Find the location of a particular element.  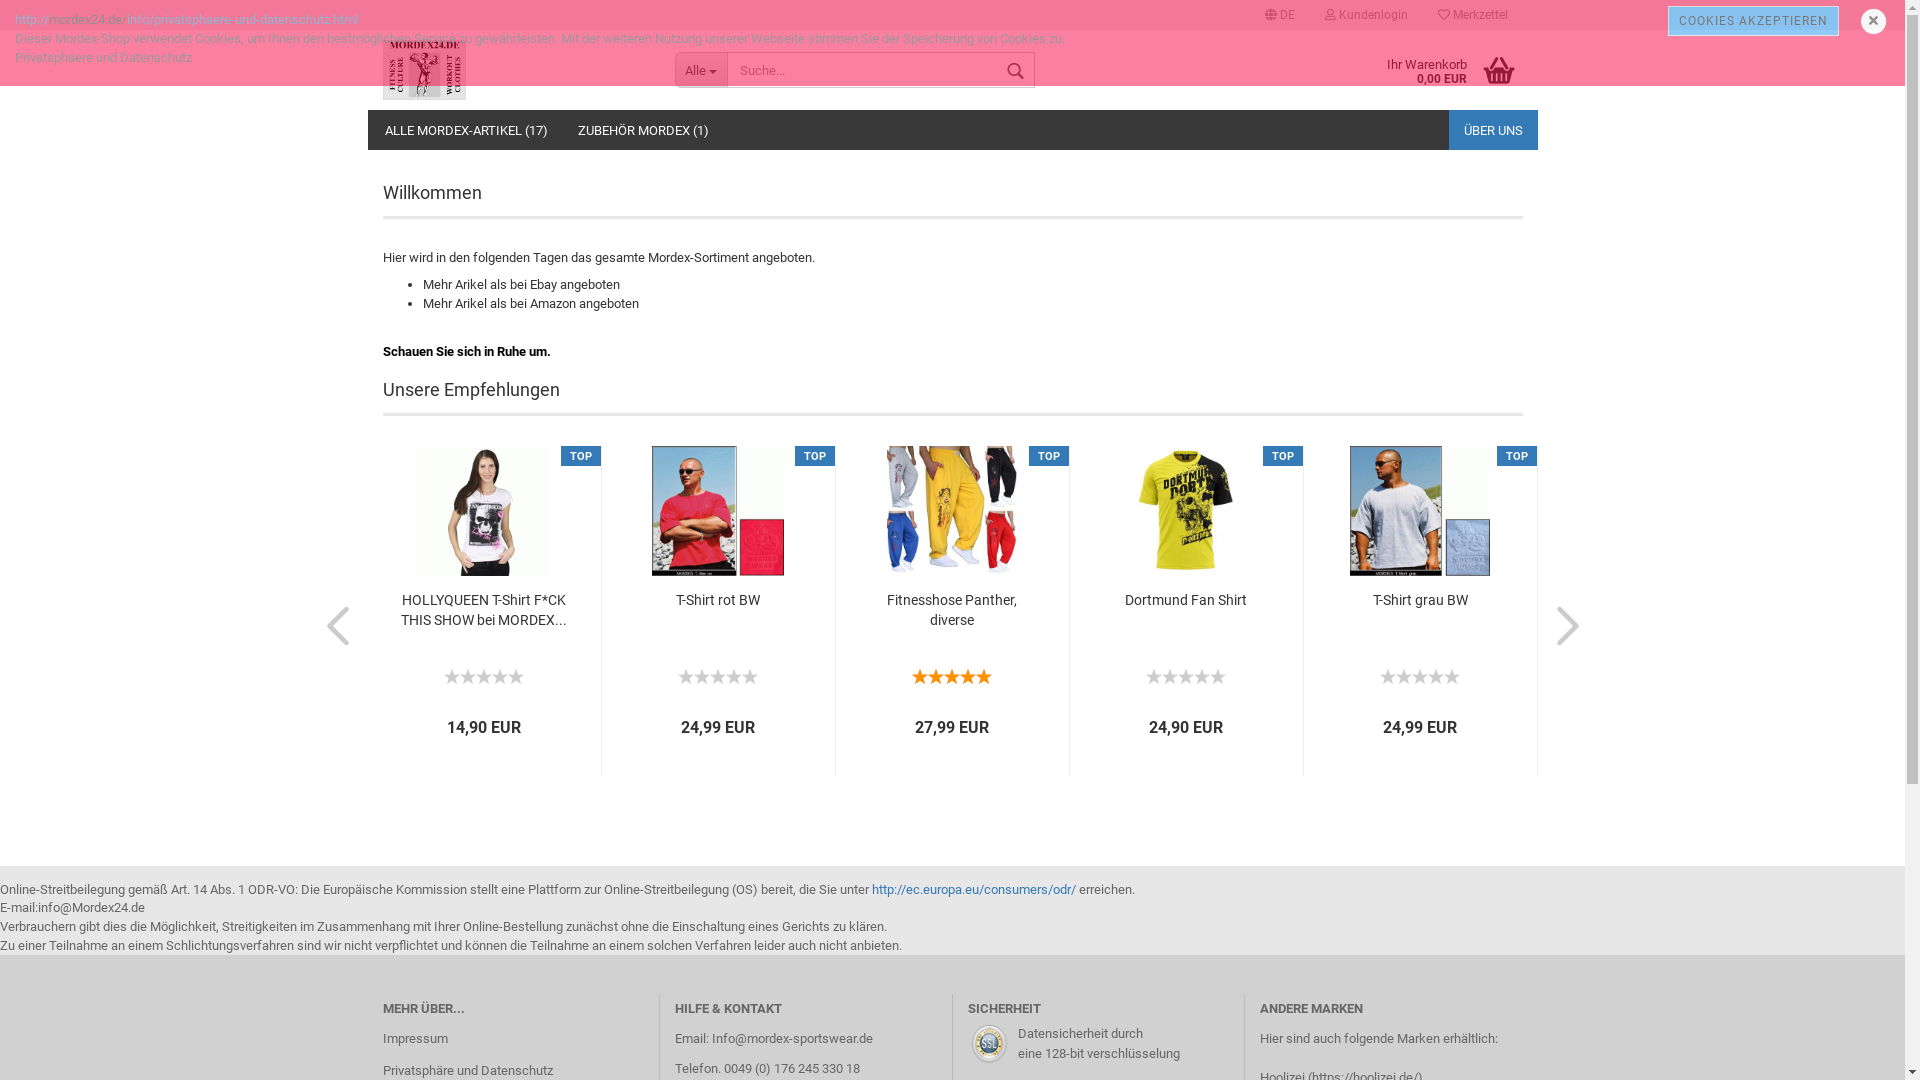

Dortmund Fan Shirt is located at coordinates (1186, 601).